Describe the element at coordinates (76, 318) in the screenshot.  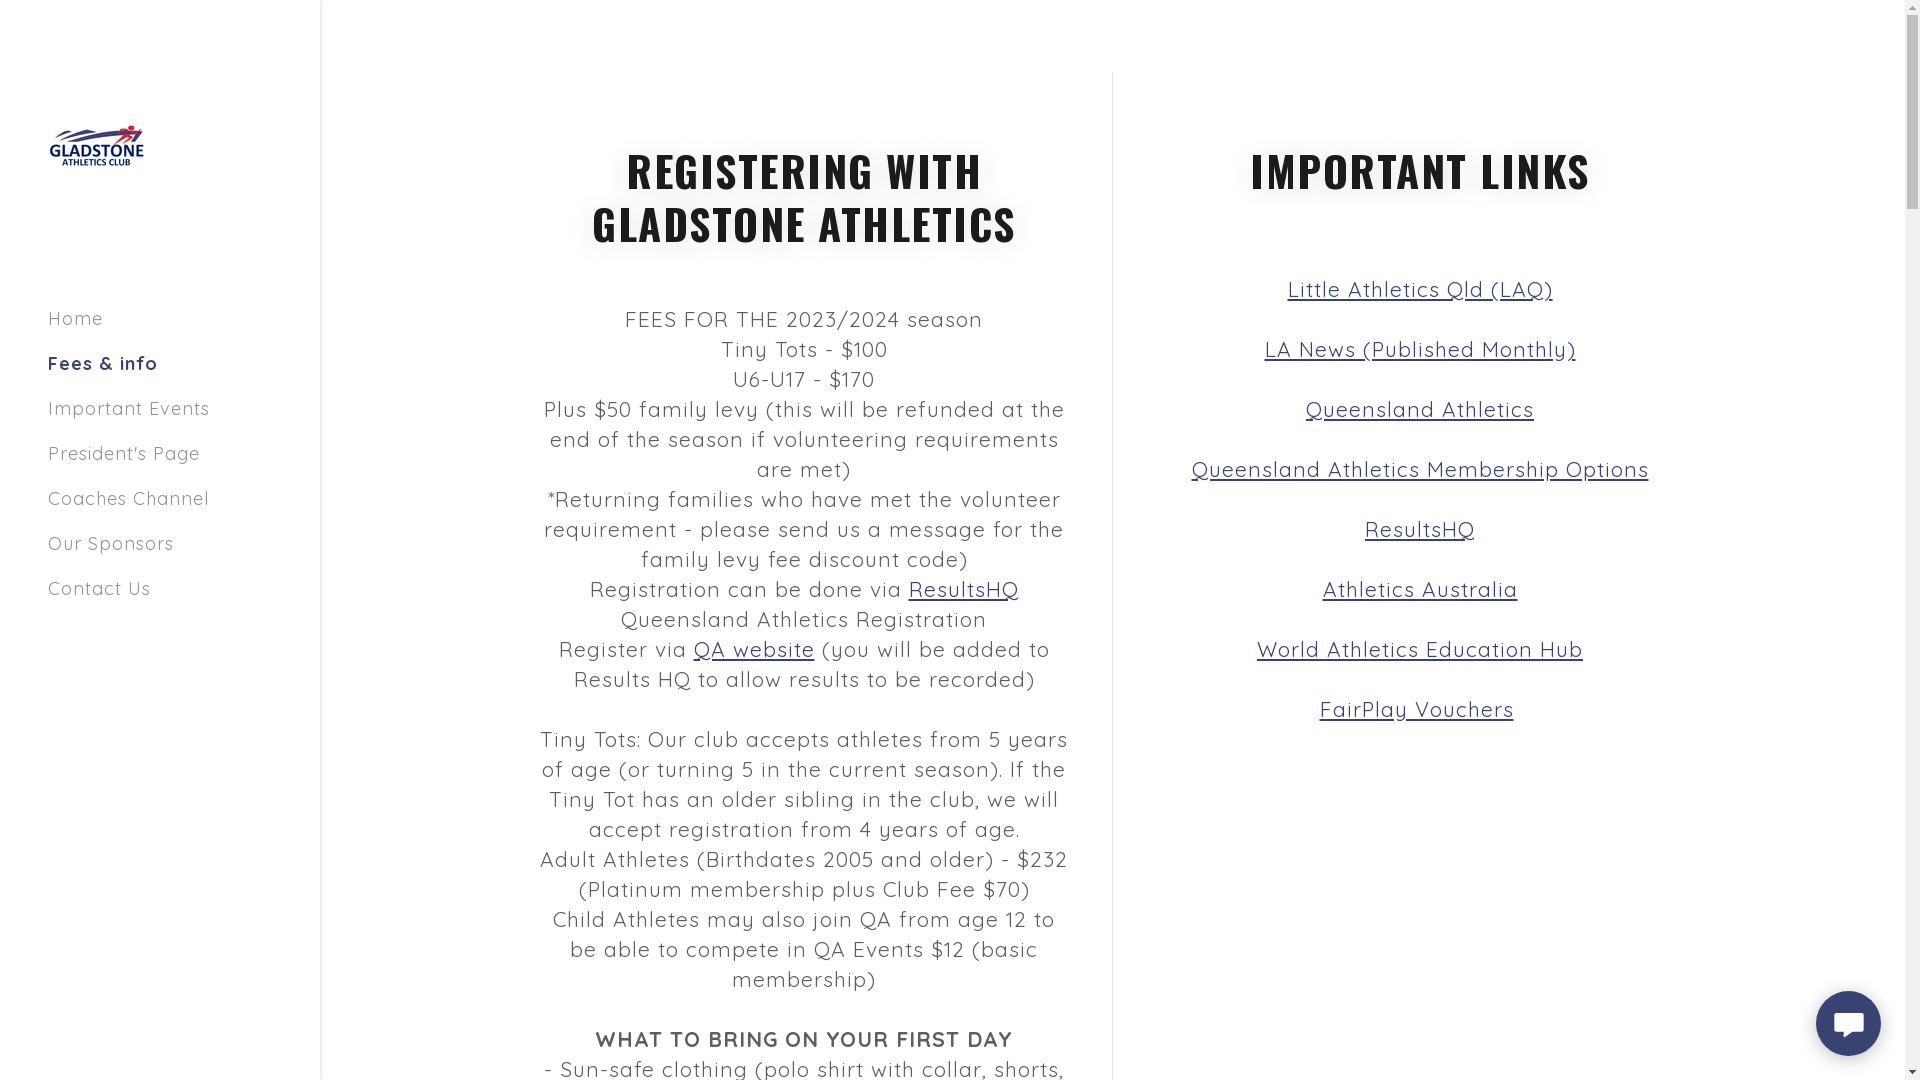
I see `Home` at that location.